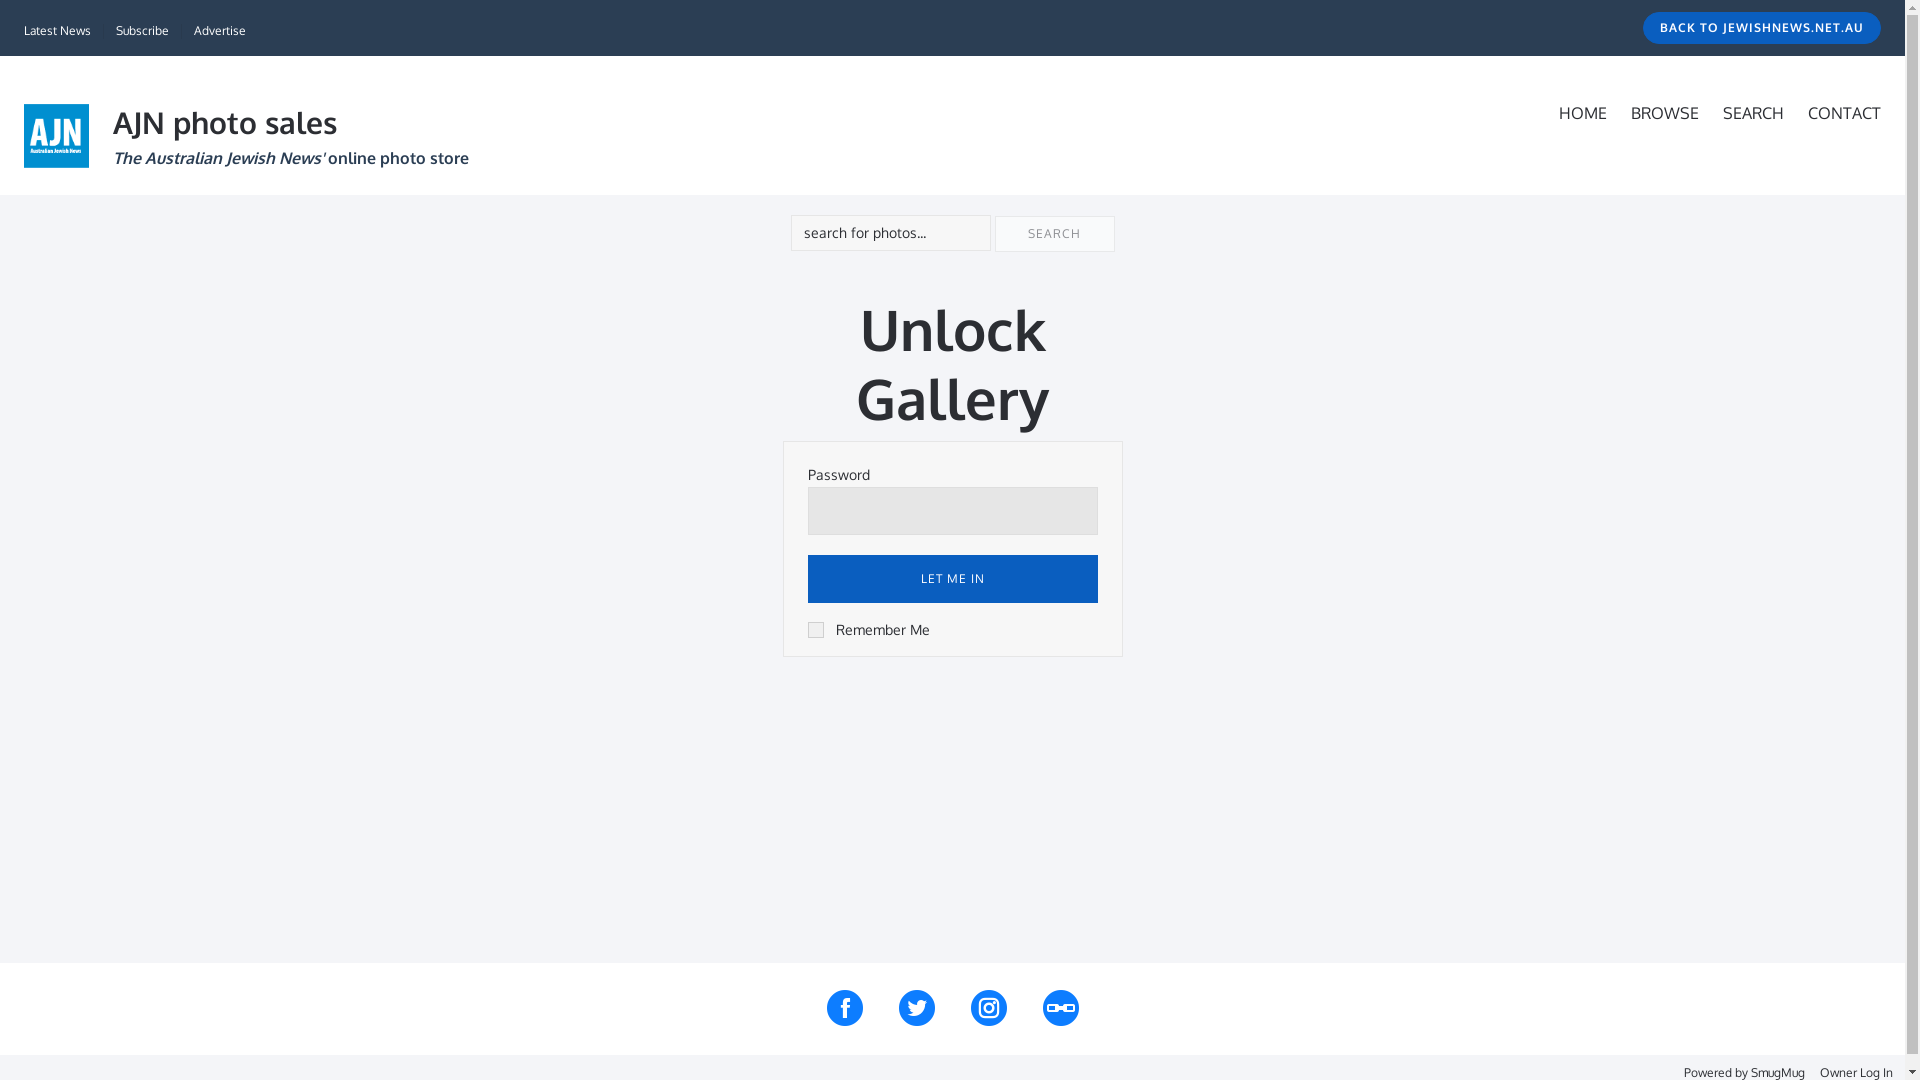  Describe the element at coordinates (142, 30) in the screenshot. I see `Subscribe` at that location.